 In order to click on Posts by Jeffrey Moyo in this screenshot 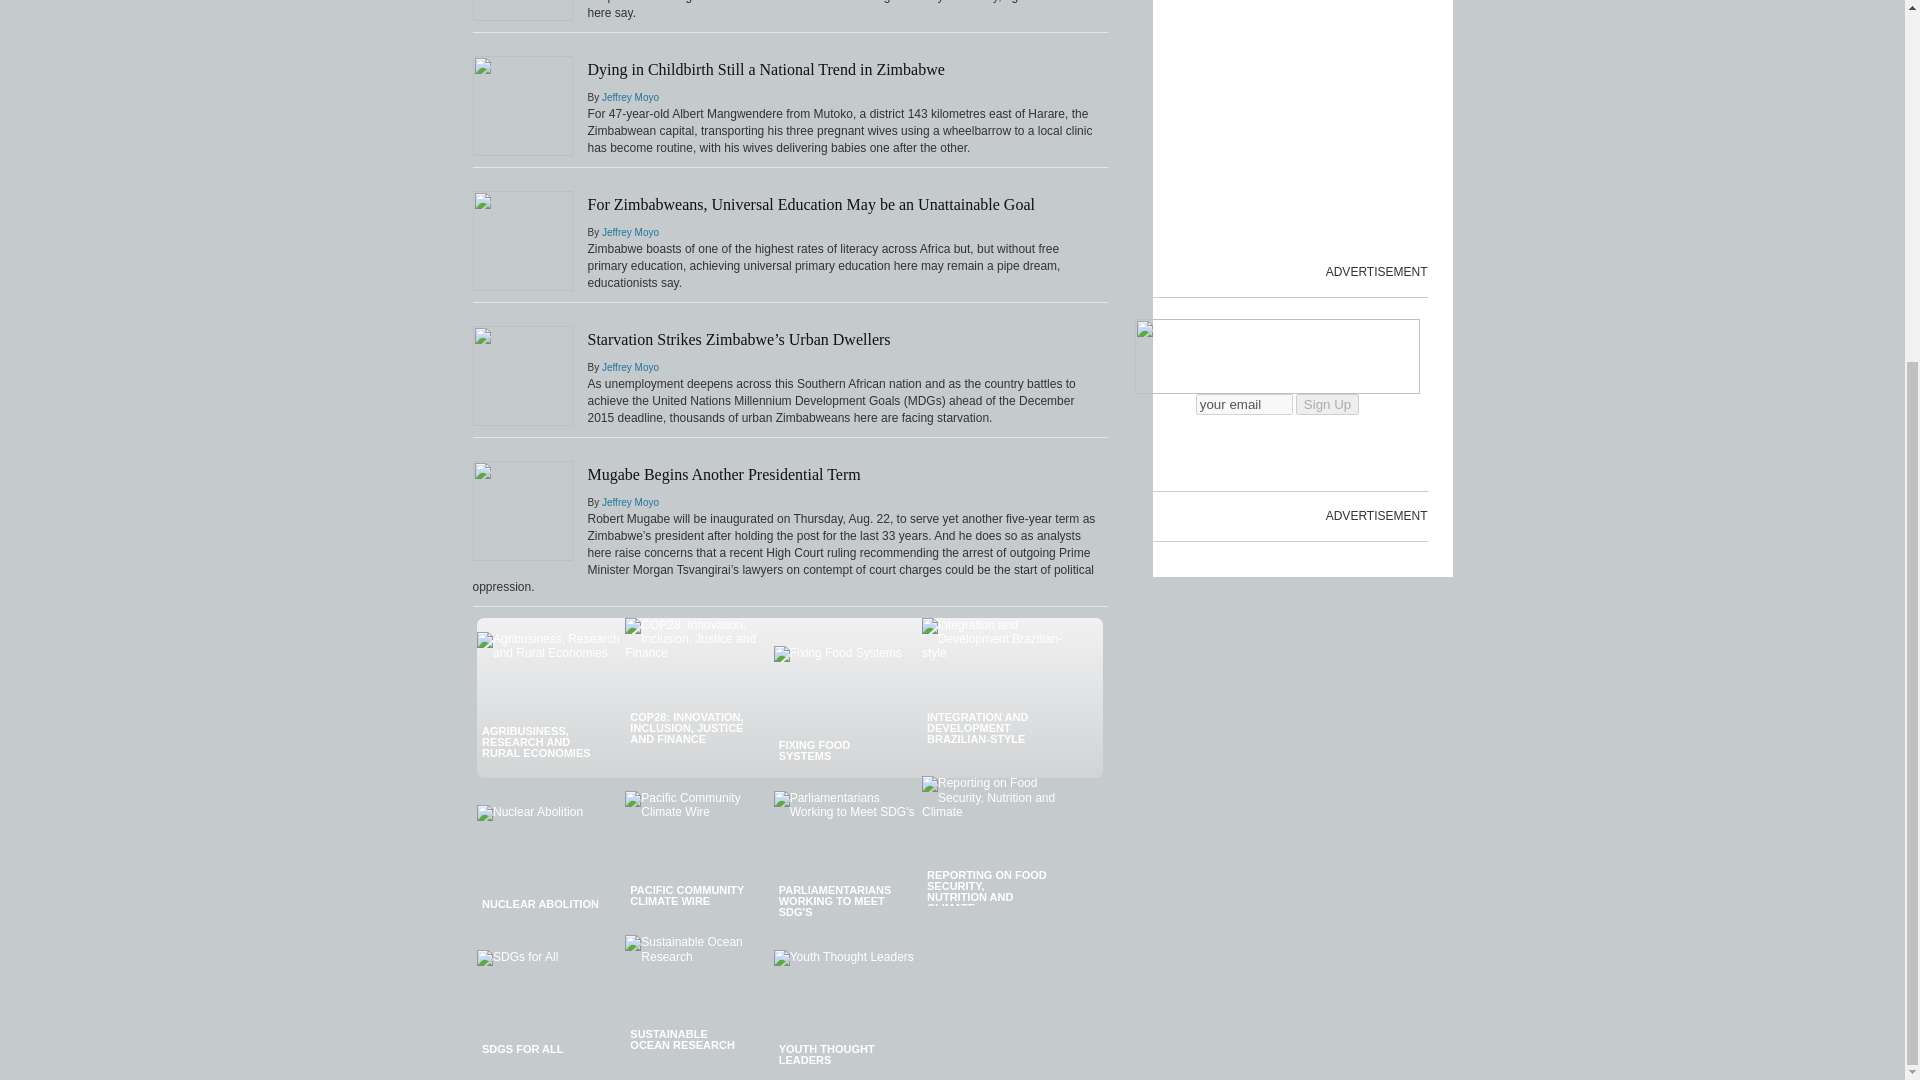, I will do `click(630, 232)`.